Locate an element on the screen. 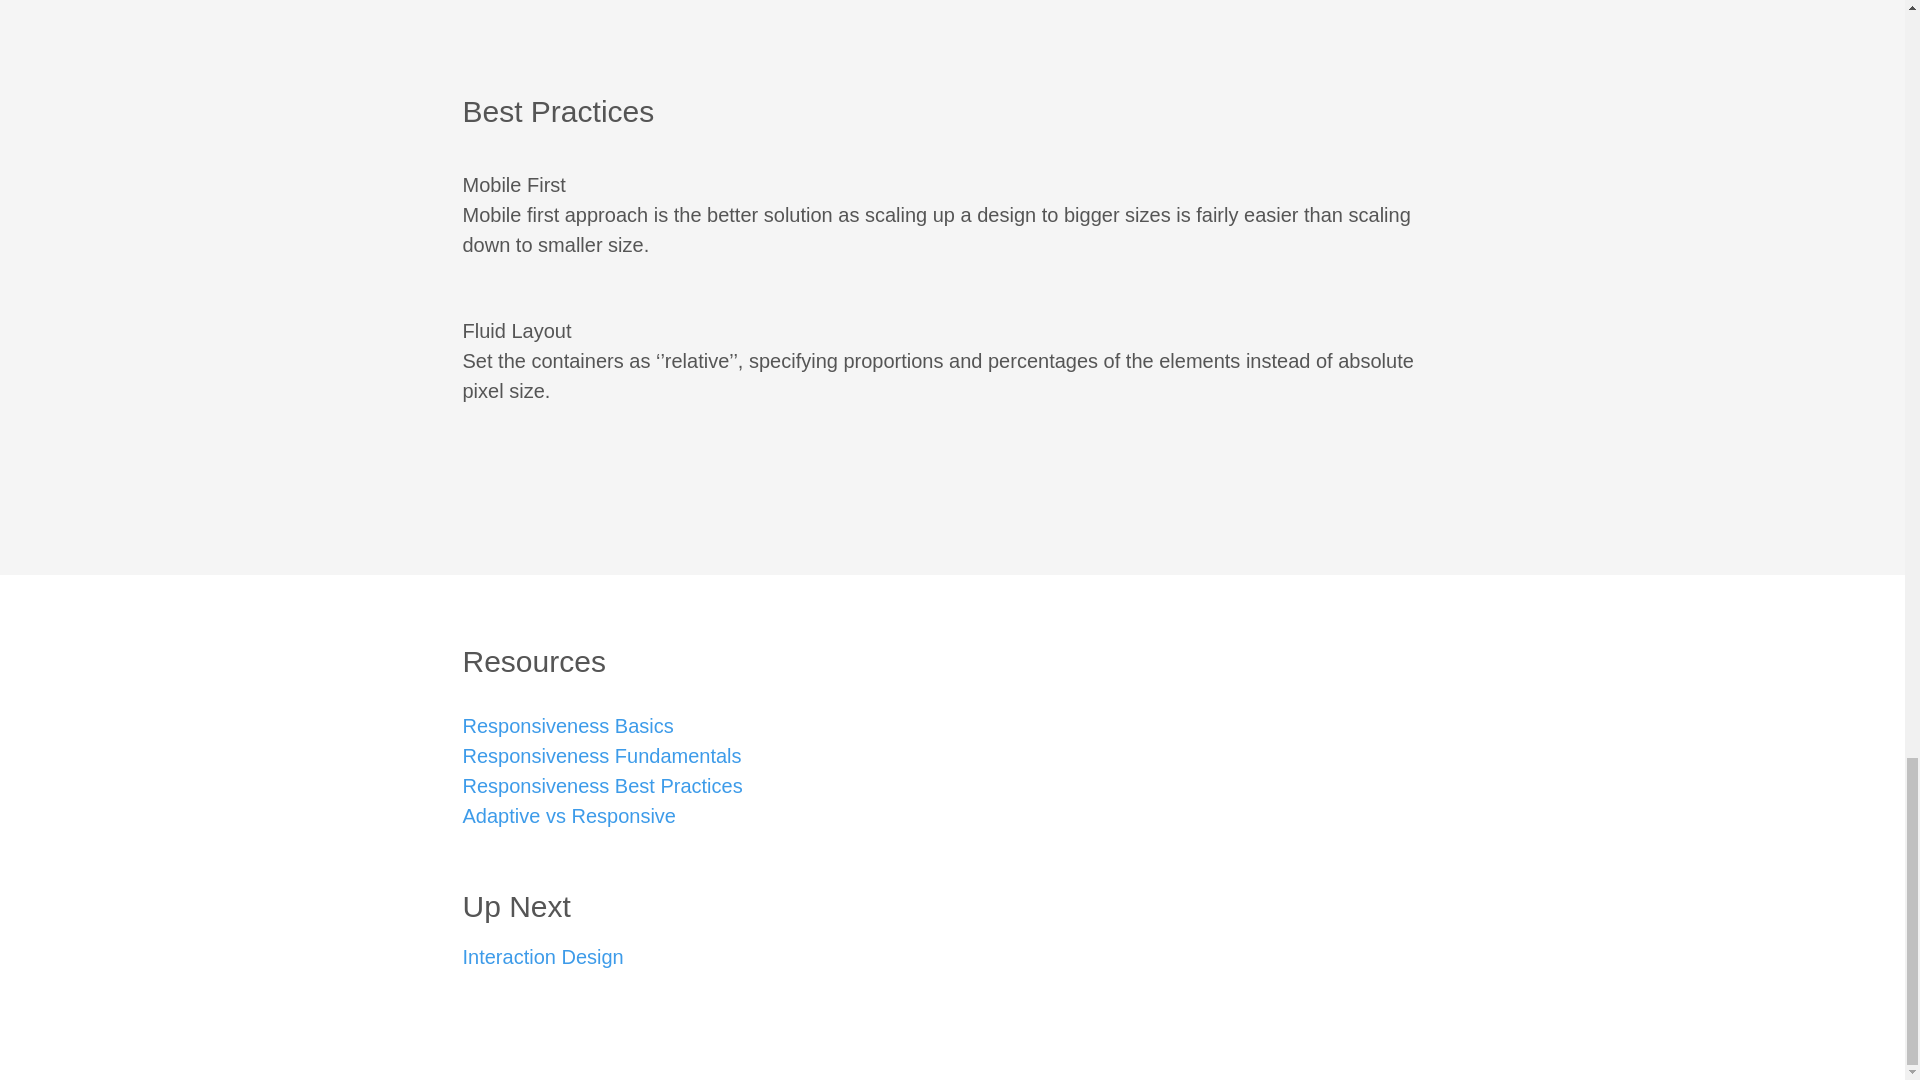  Adaptive vs Responsive is located at coordinates (568, 816).